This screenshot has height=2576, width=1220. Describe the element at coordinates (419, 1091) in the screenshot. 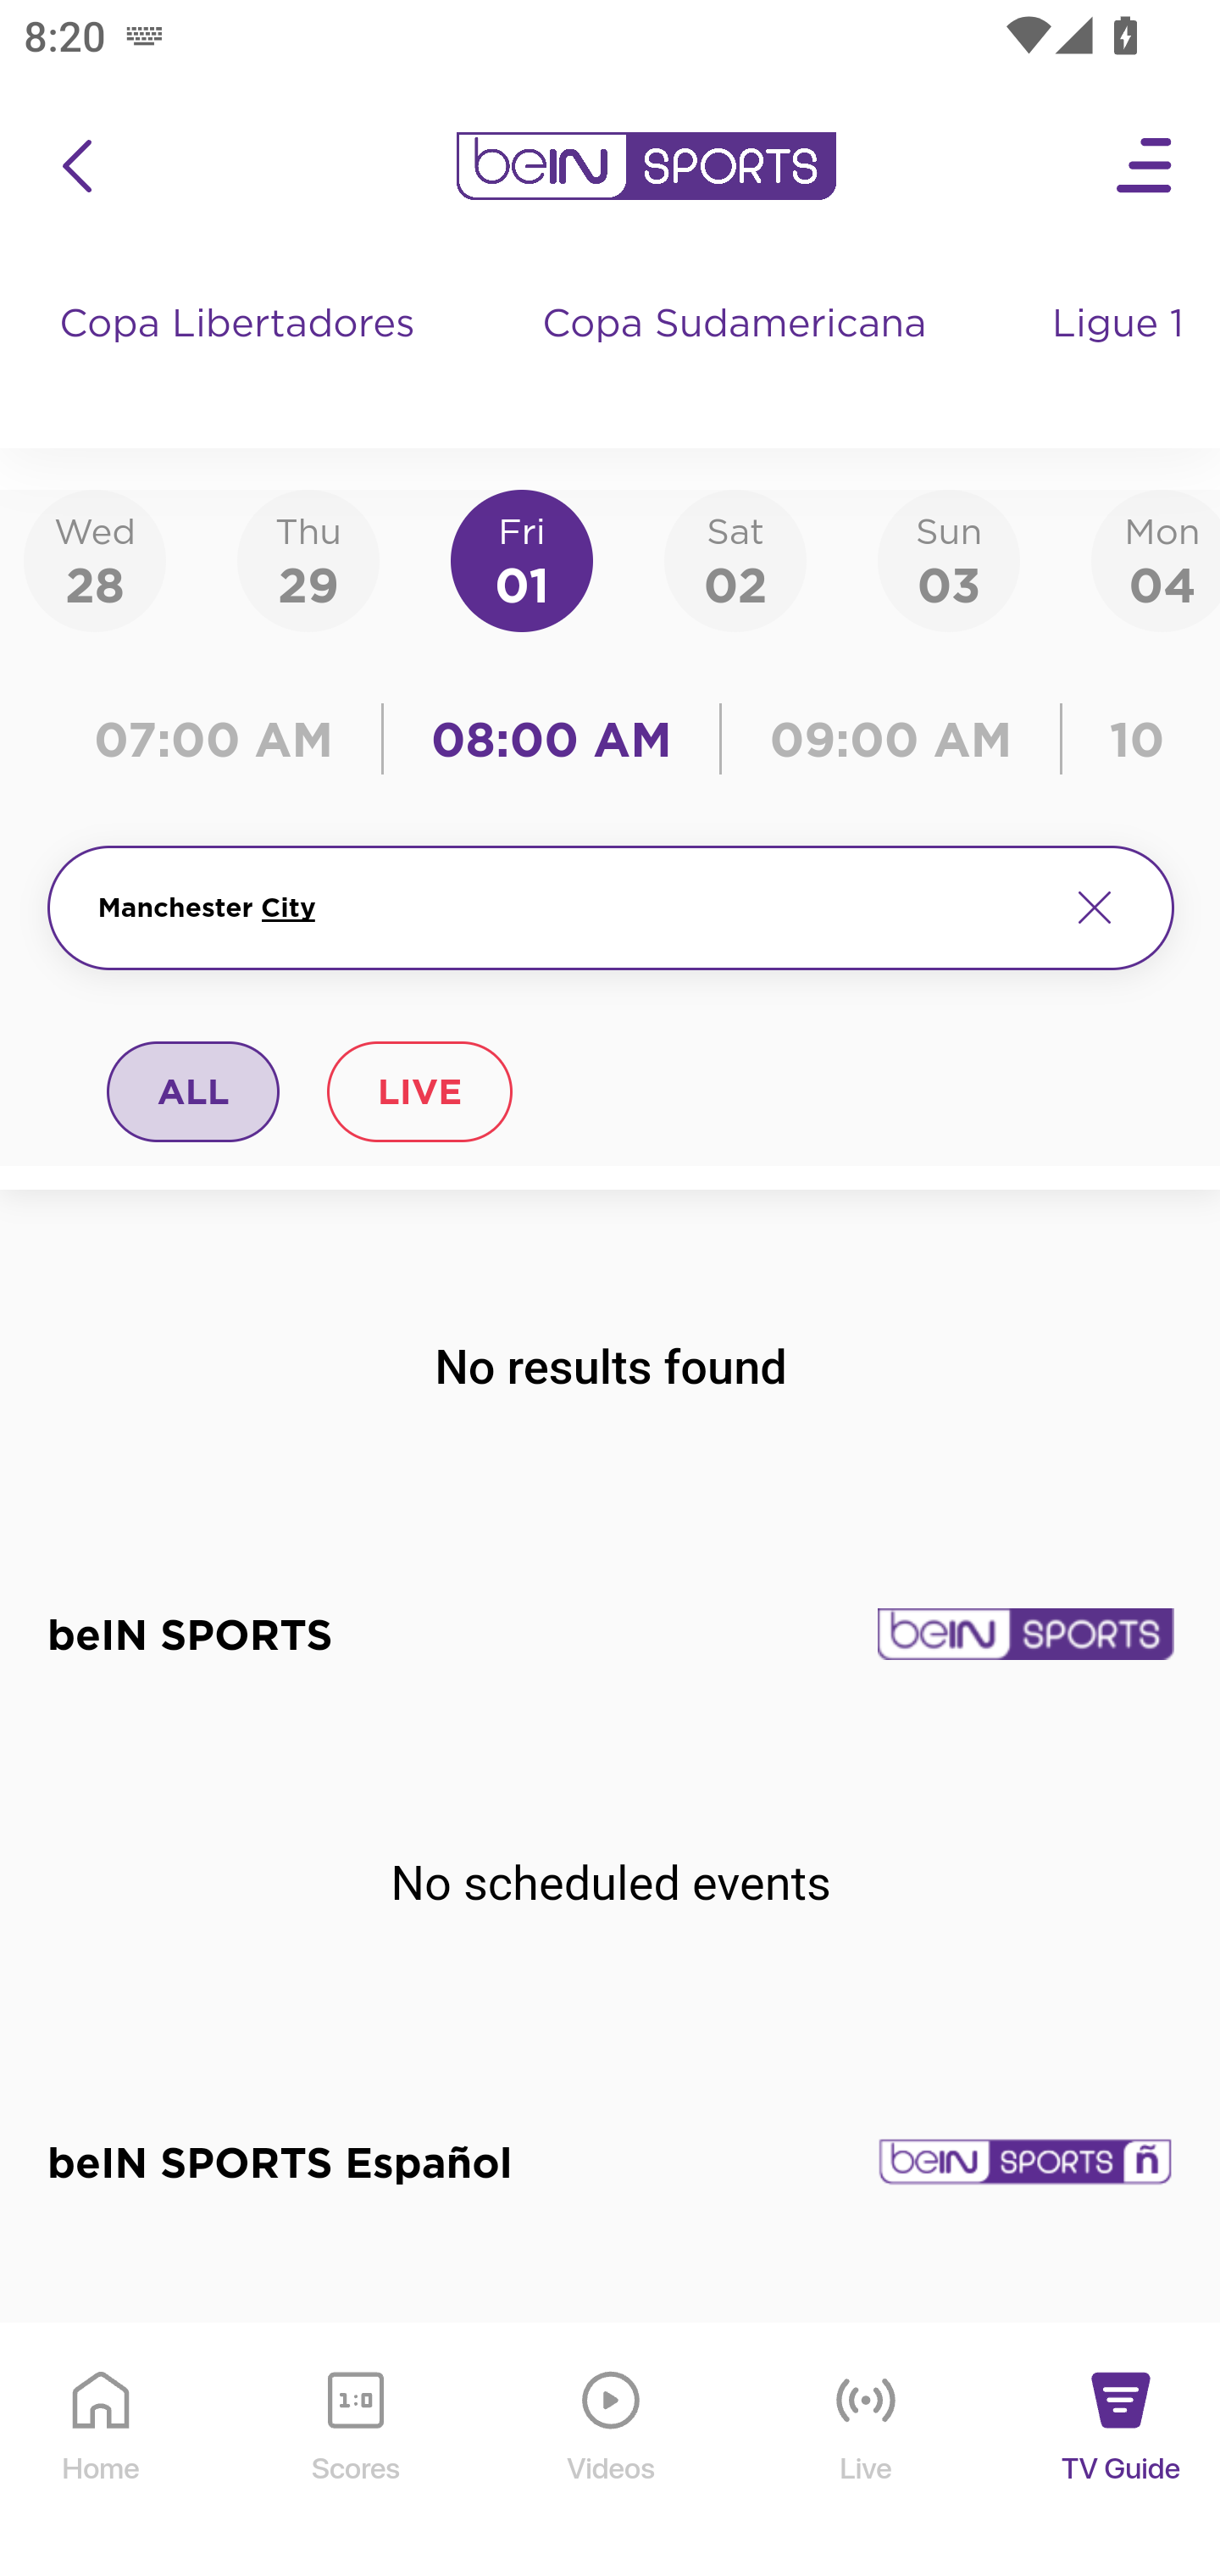

I see `LIVE` at that location.